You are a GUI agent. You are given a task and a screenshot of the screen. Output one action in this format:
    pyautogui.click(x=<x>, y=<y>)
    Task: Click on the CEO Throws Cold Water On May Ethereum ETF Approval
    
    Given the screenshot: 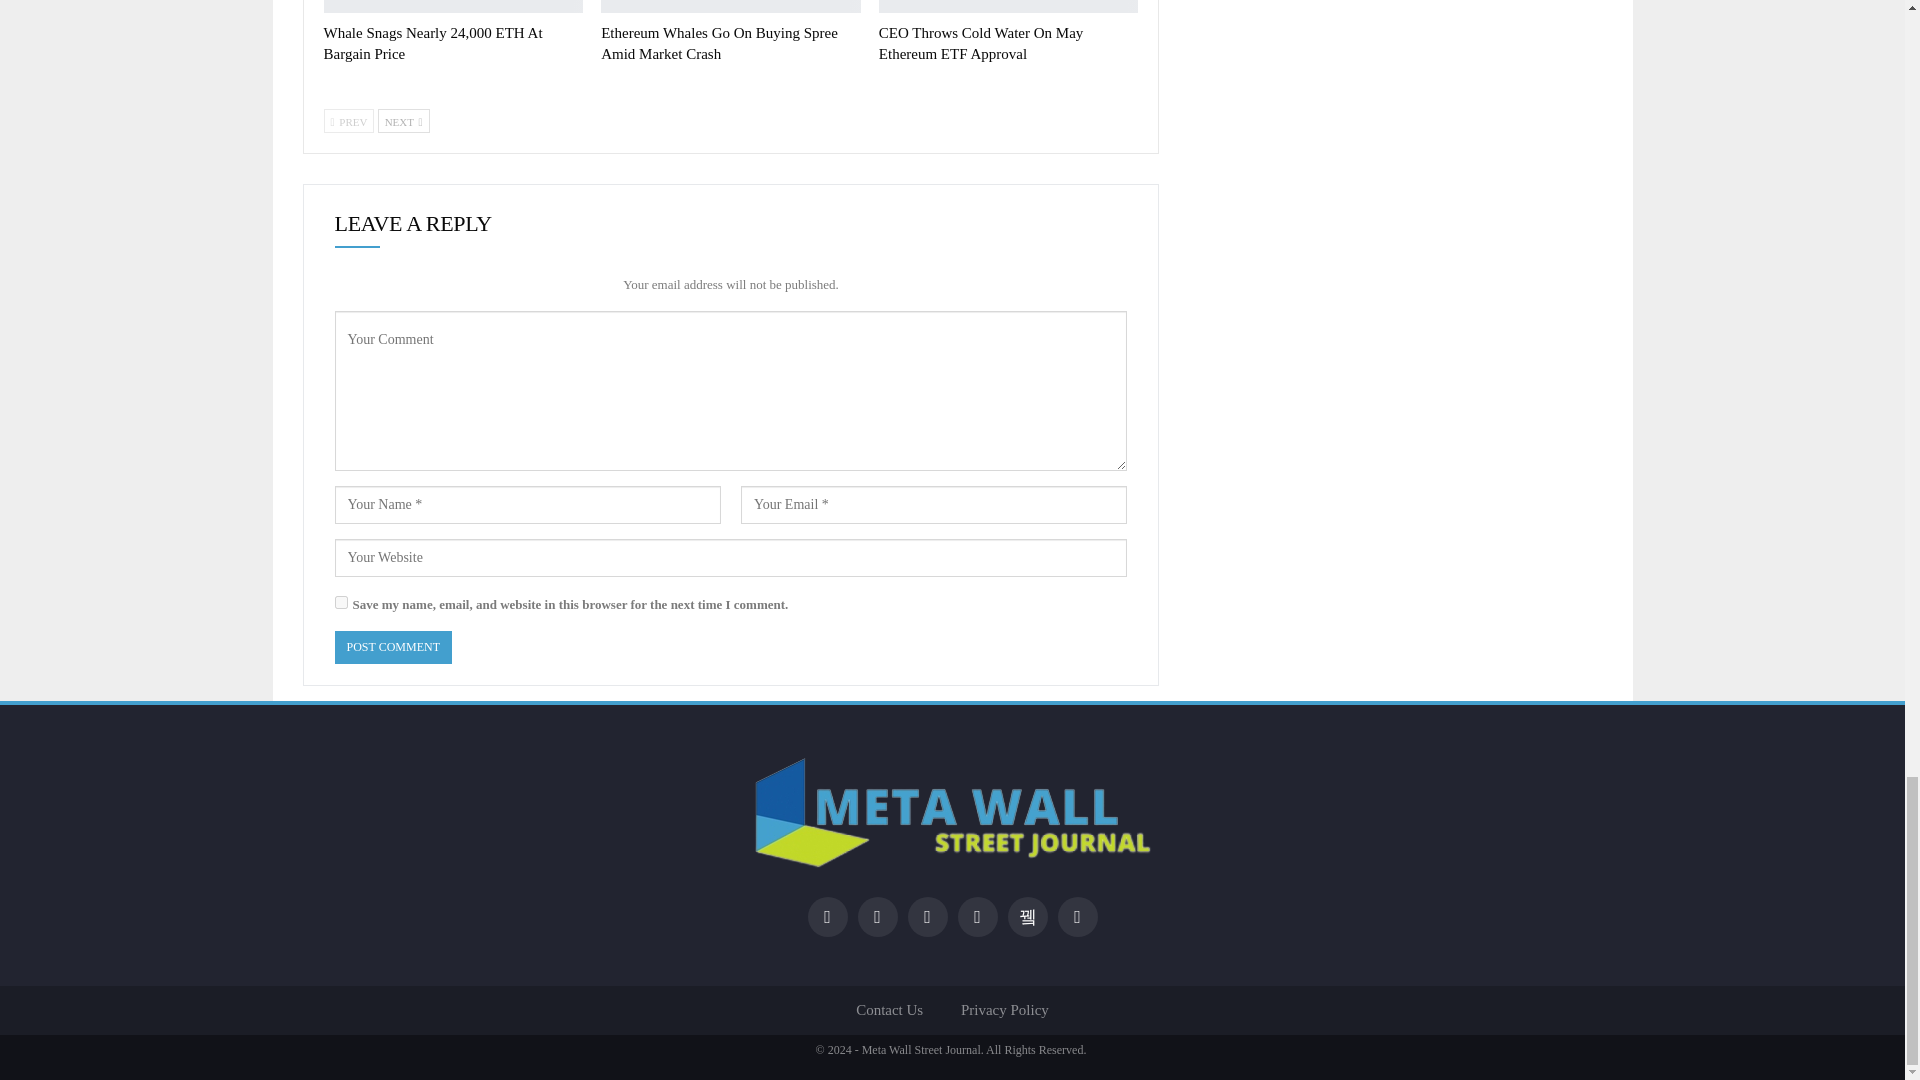 What is the action you would take?
    pyautogui.click(x=980, y=42)
    